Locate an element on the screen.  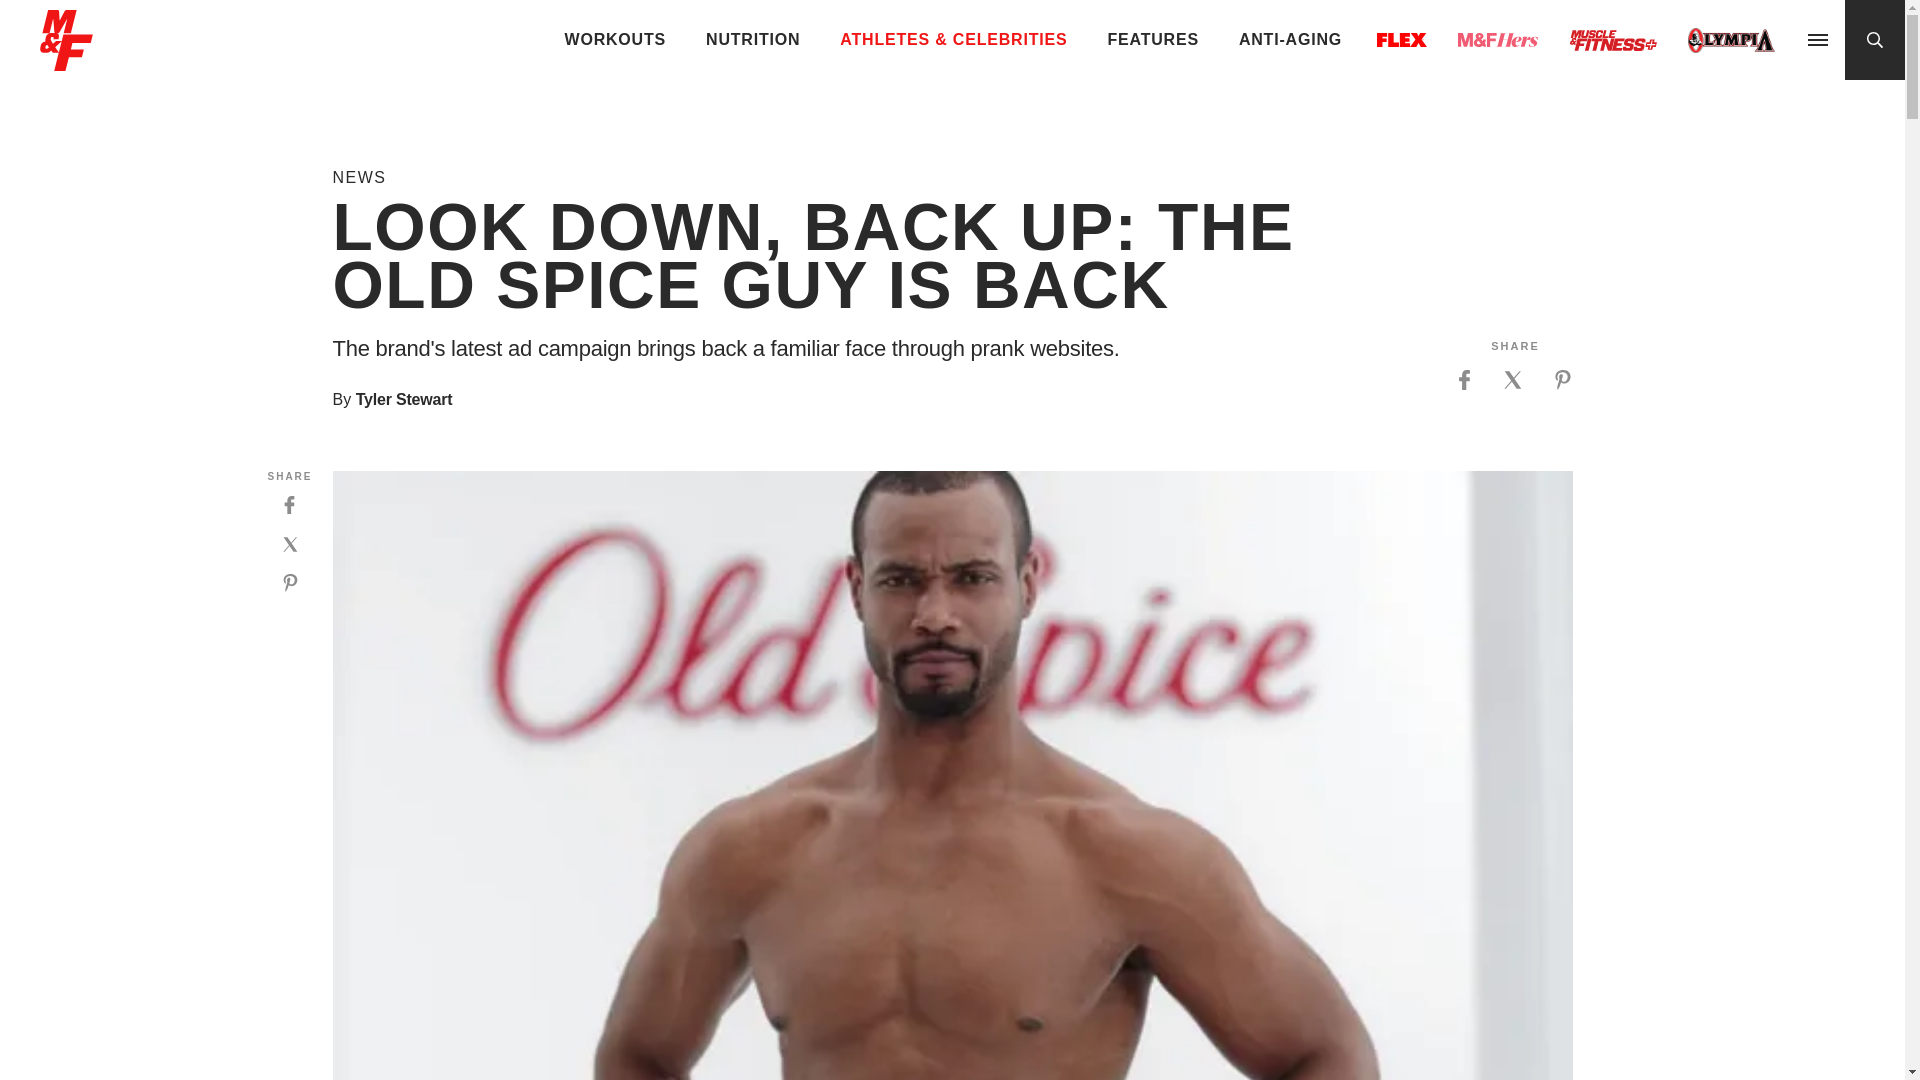
Click to share on Twitter is located at coordinates (1512, 380).